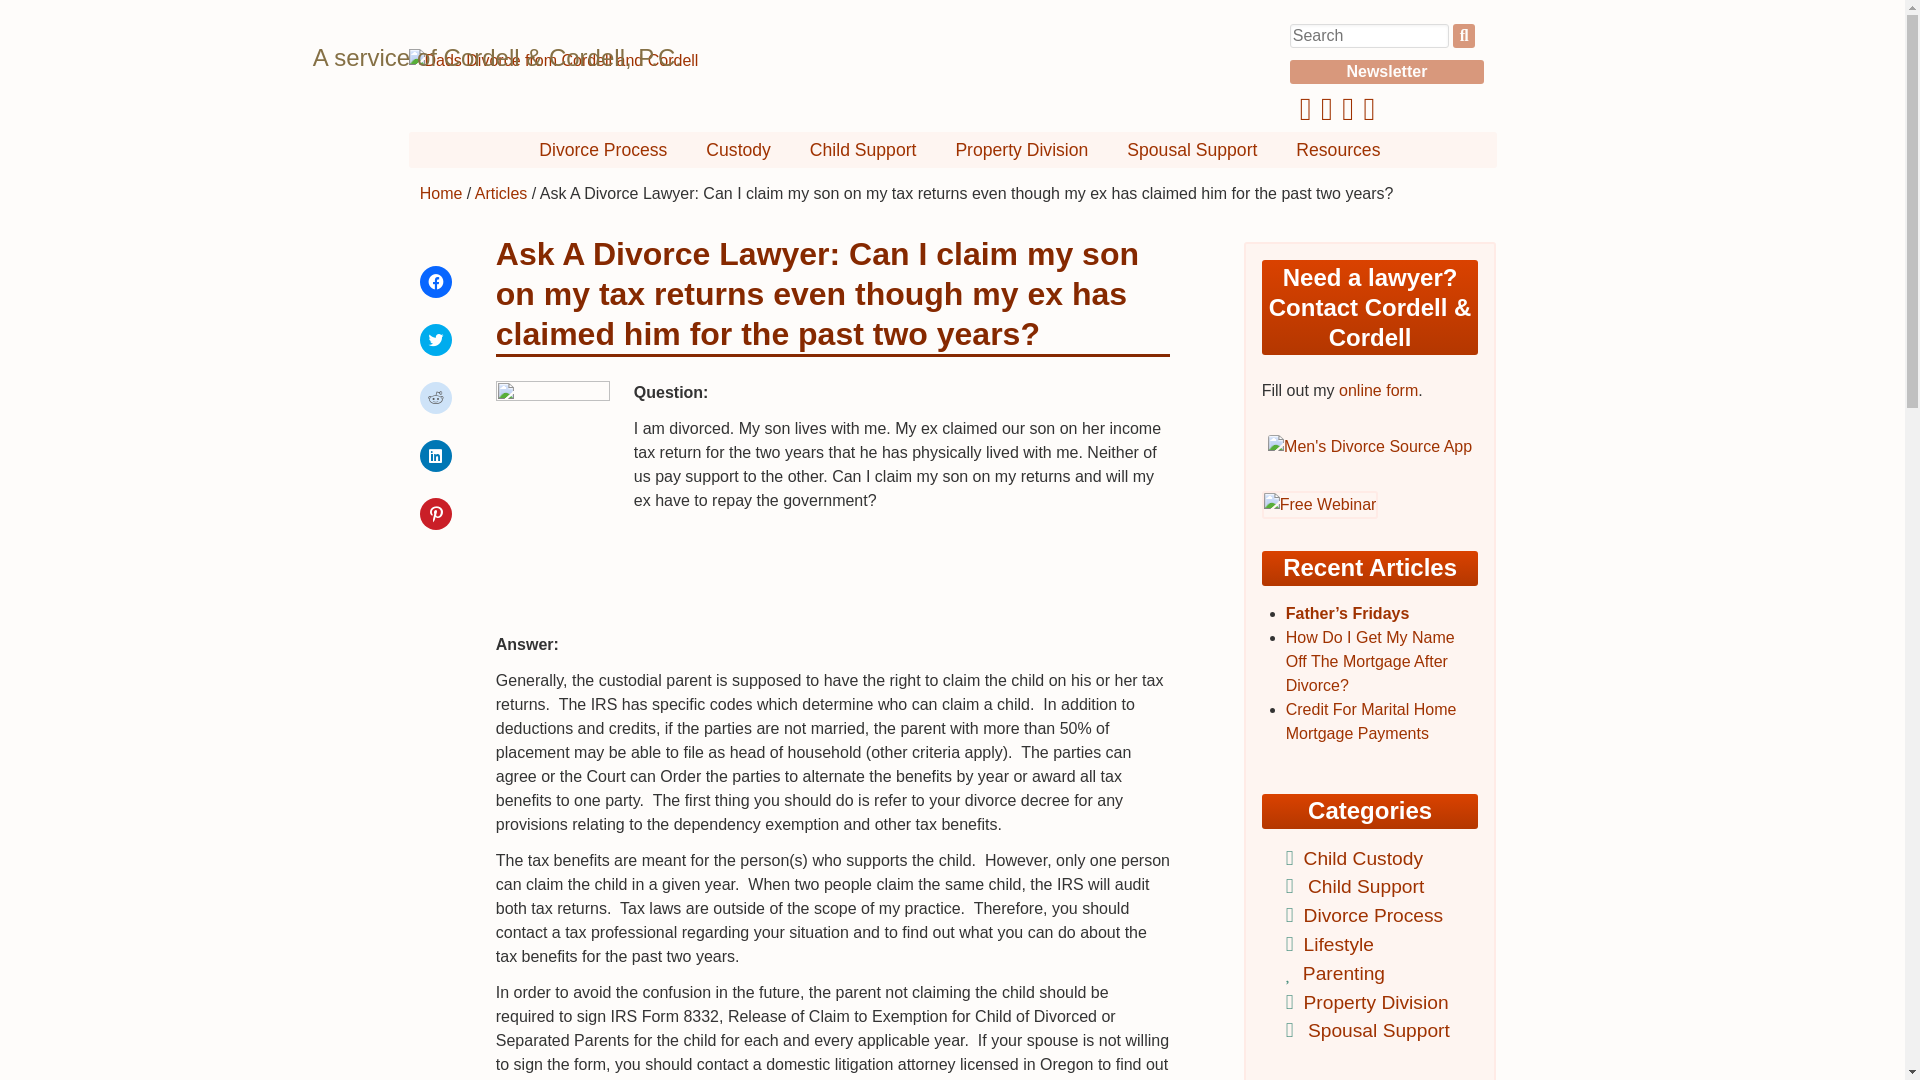  I want to click on Click to share on Facebook, so click(436, 282).